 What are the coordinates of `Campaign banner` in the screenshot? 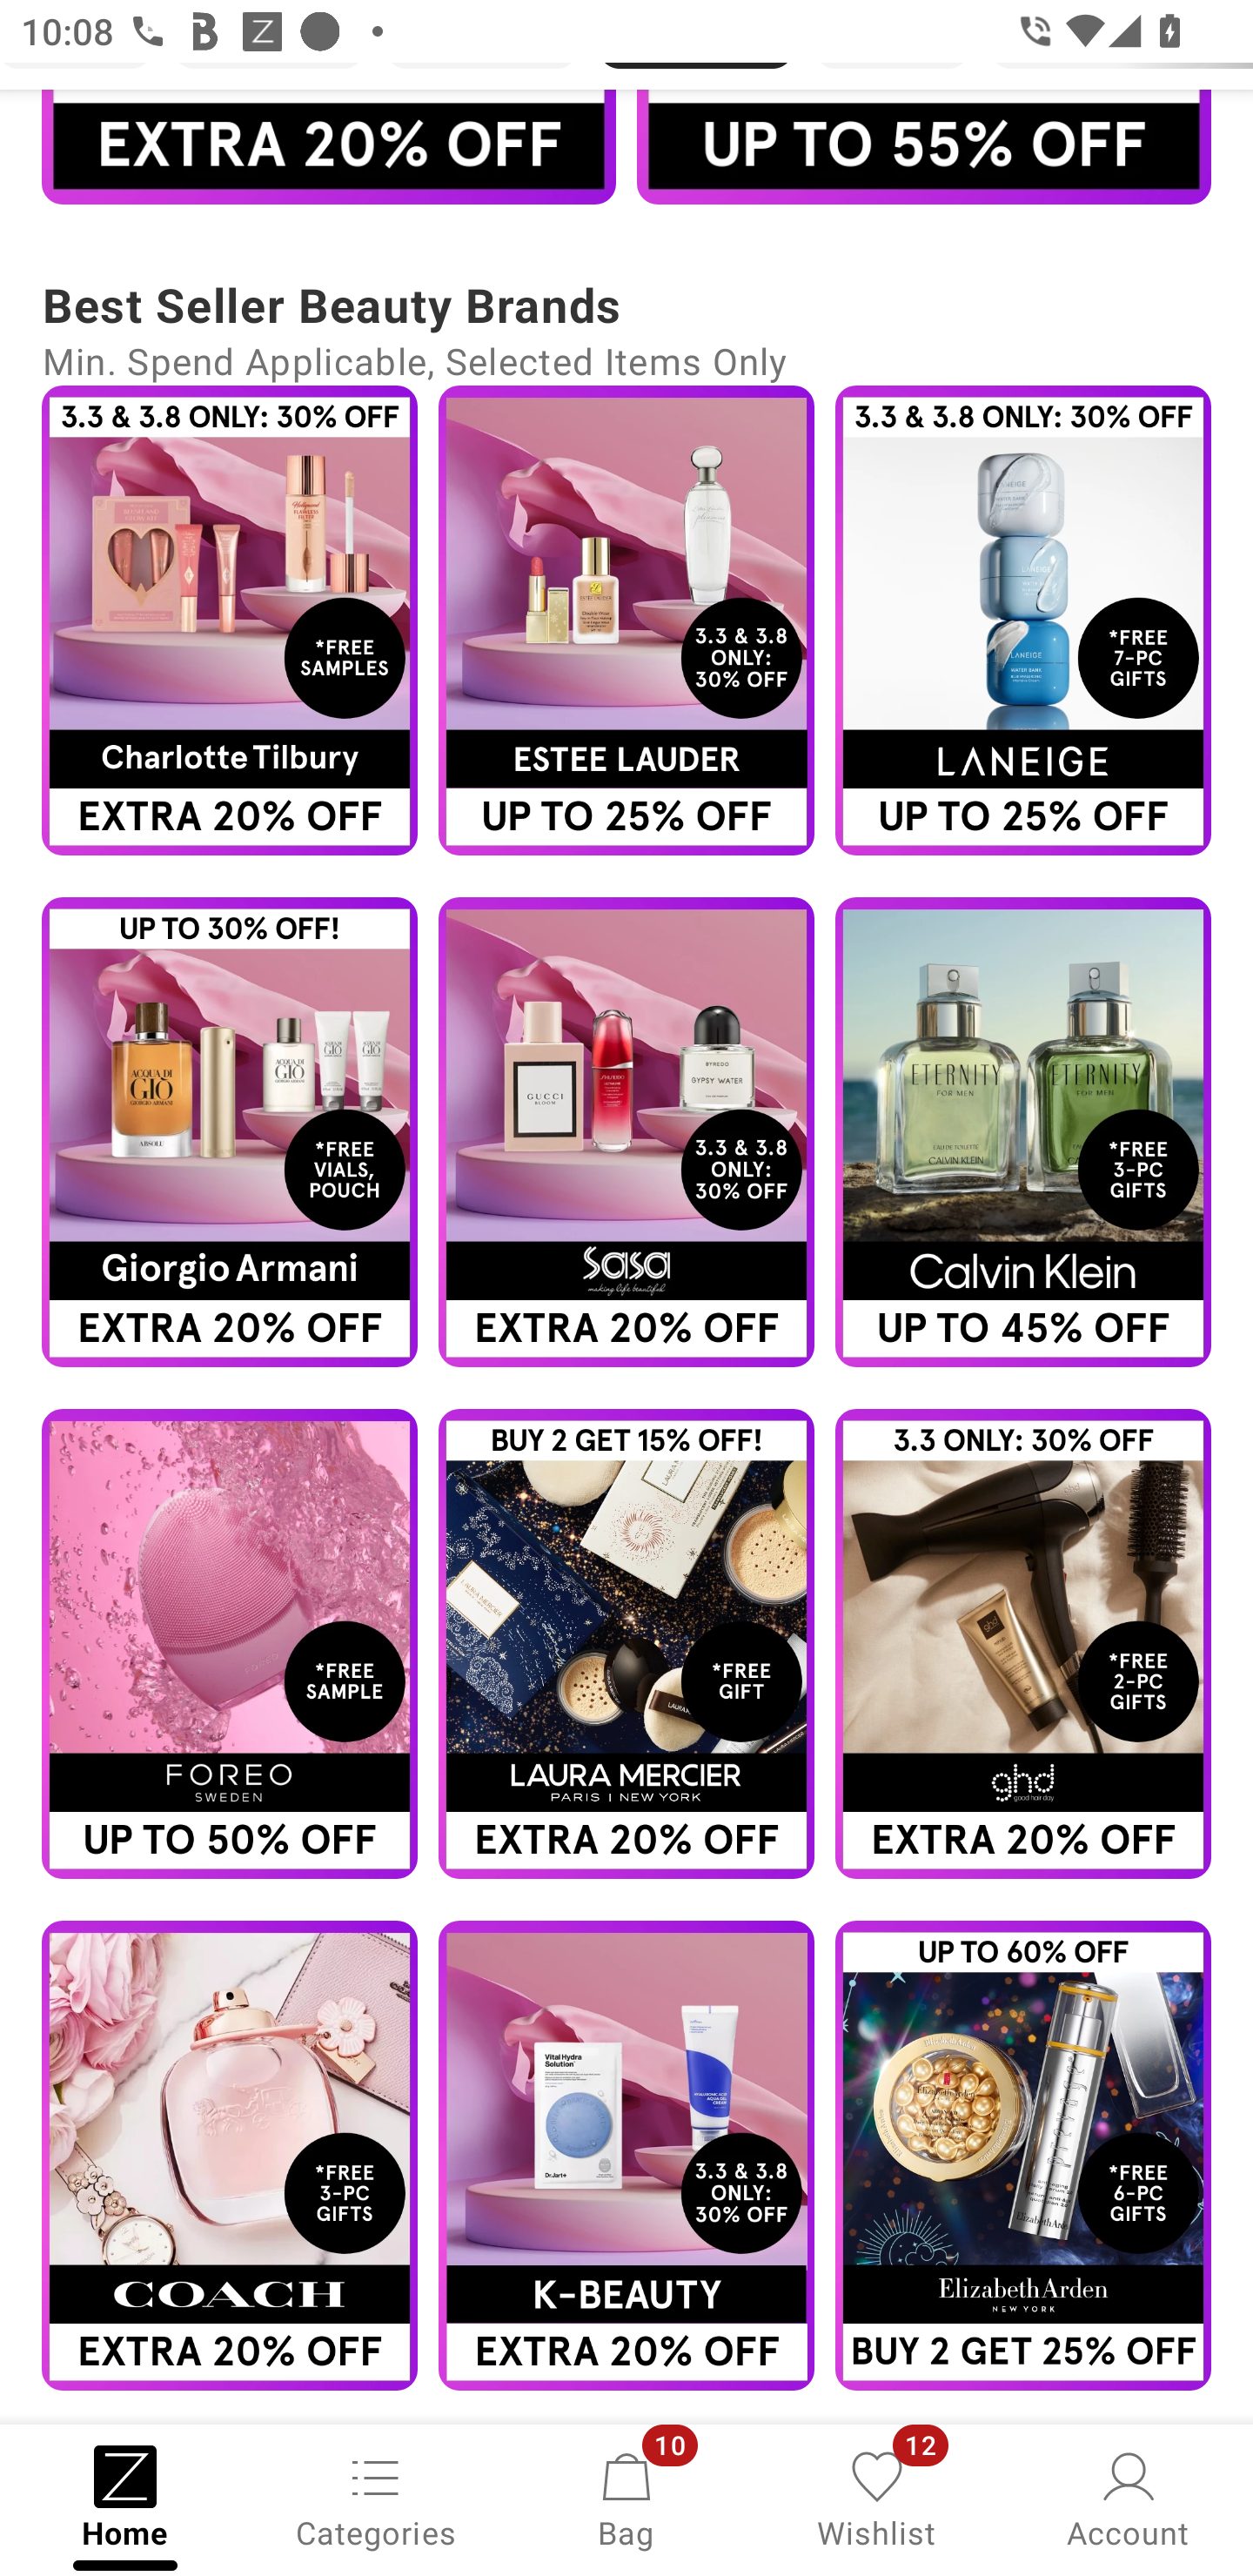 It's located at (229, 1643).